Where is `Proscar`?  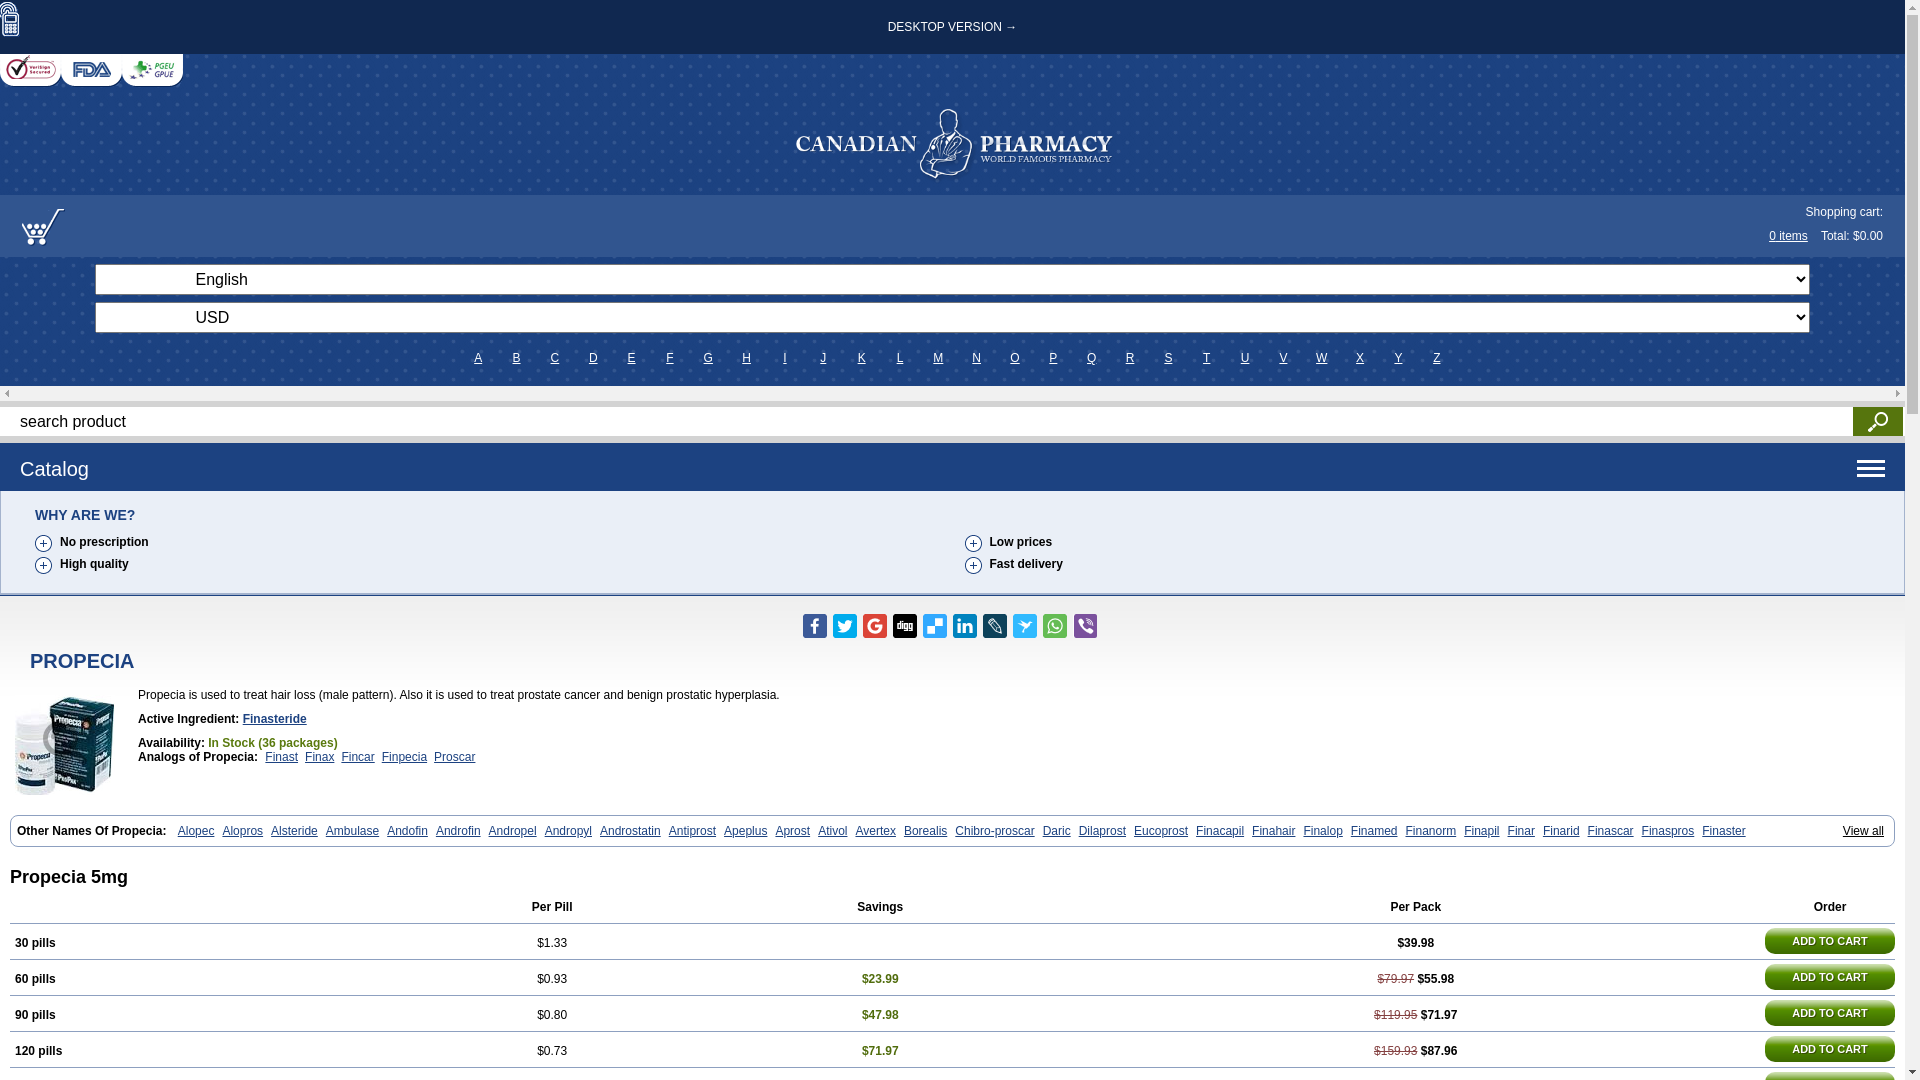 Proscar is located at coordinates (454, 757).